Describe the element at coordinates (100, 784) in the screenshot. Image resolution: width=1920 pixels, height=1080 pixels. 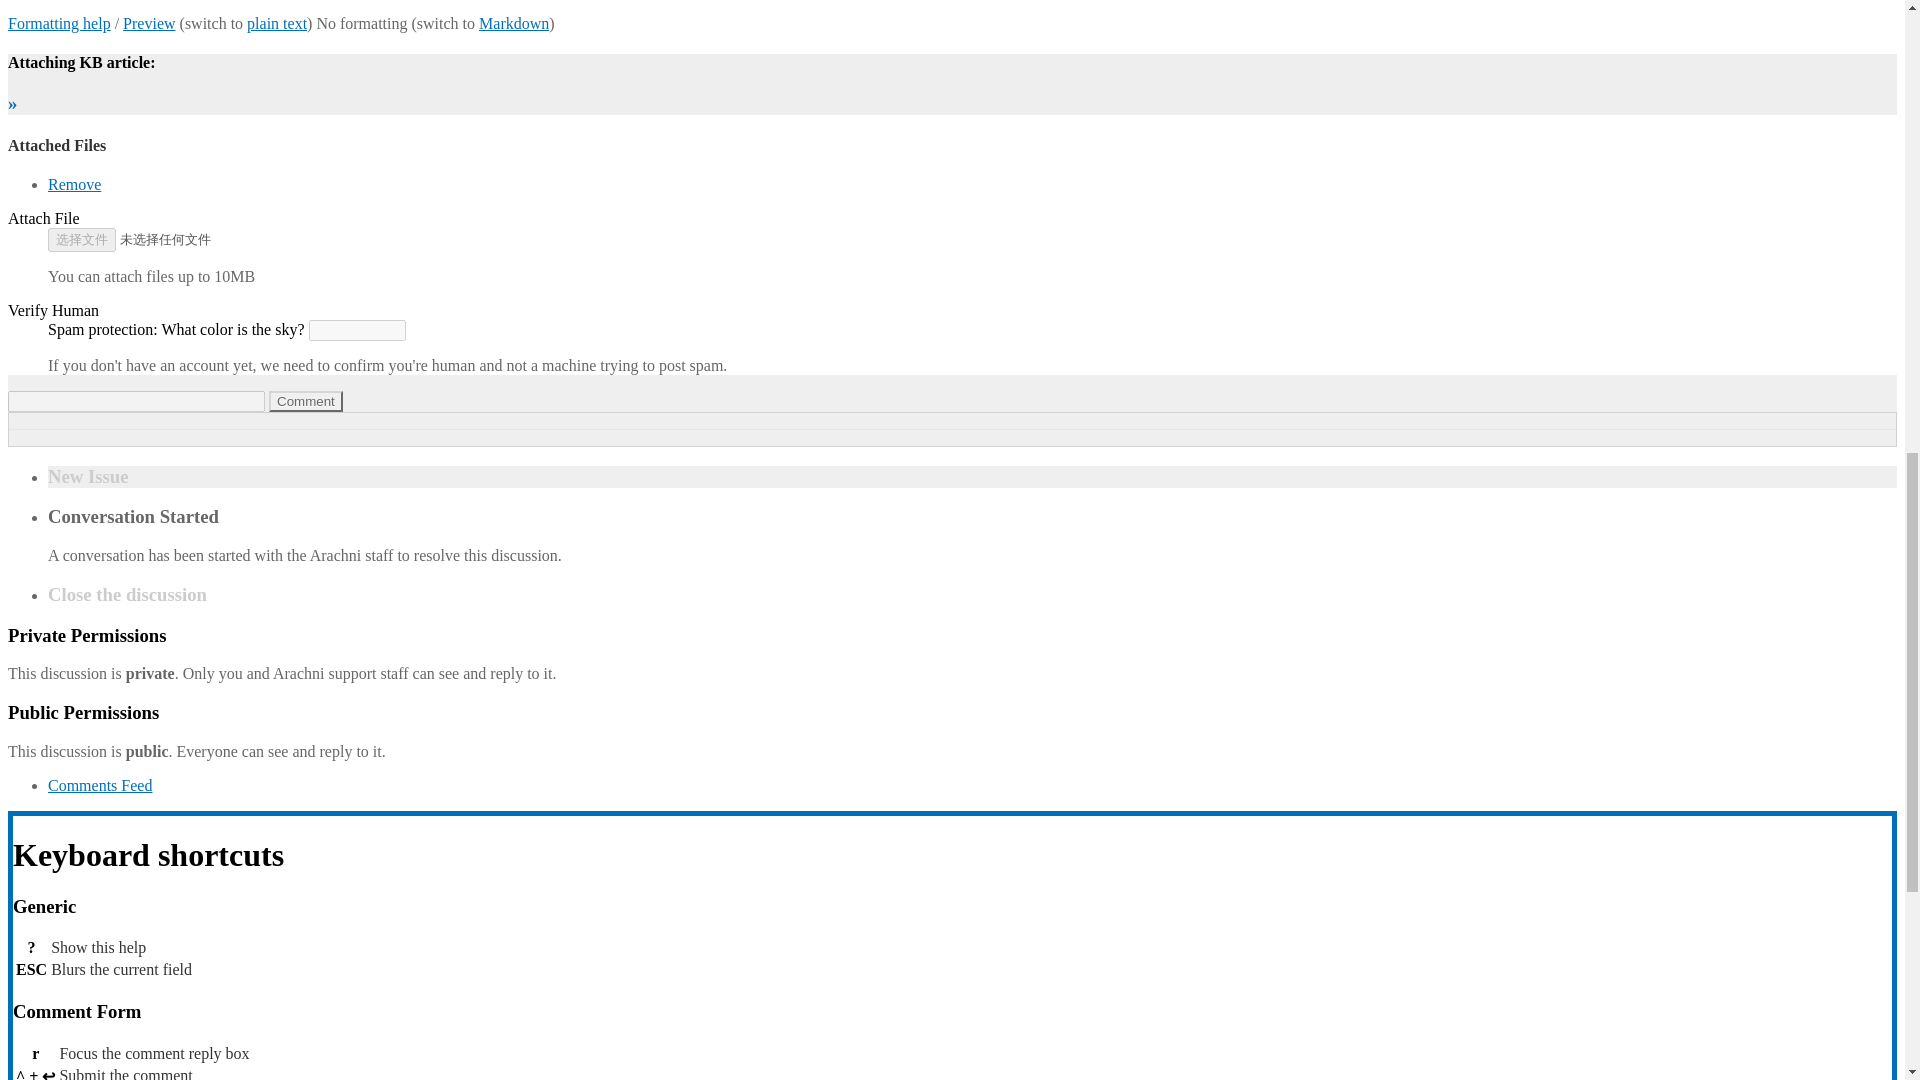
I see `Comments Feed` at that location.